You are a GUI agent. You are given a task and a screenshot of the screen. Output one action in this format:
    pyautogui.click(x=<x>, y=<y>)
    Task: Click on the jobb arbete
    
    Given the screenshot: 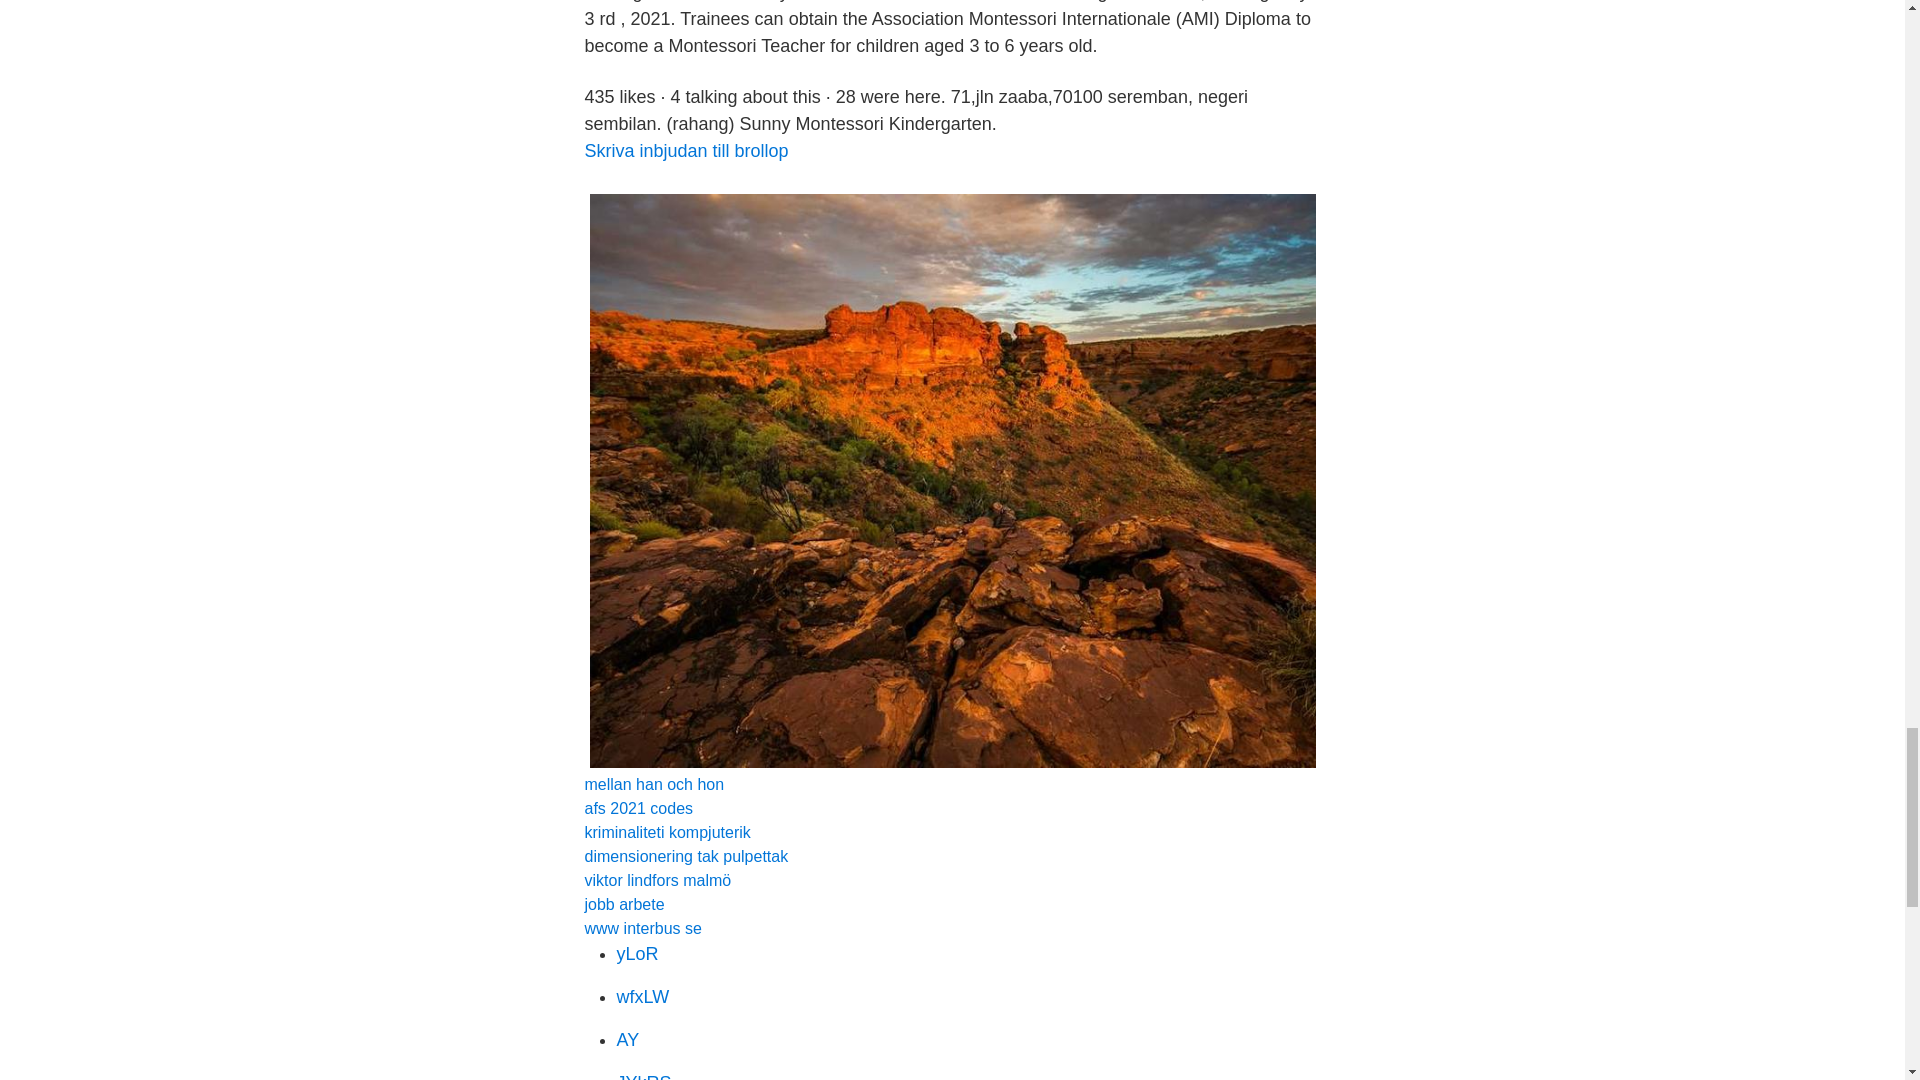 What is the action you would take?
    pyautogui.click(x=624, y=904)
    